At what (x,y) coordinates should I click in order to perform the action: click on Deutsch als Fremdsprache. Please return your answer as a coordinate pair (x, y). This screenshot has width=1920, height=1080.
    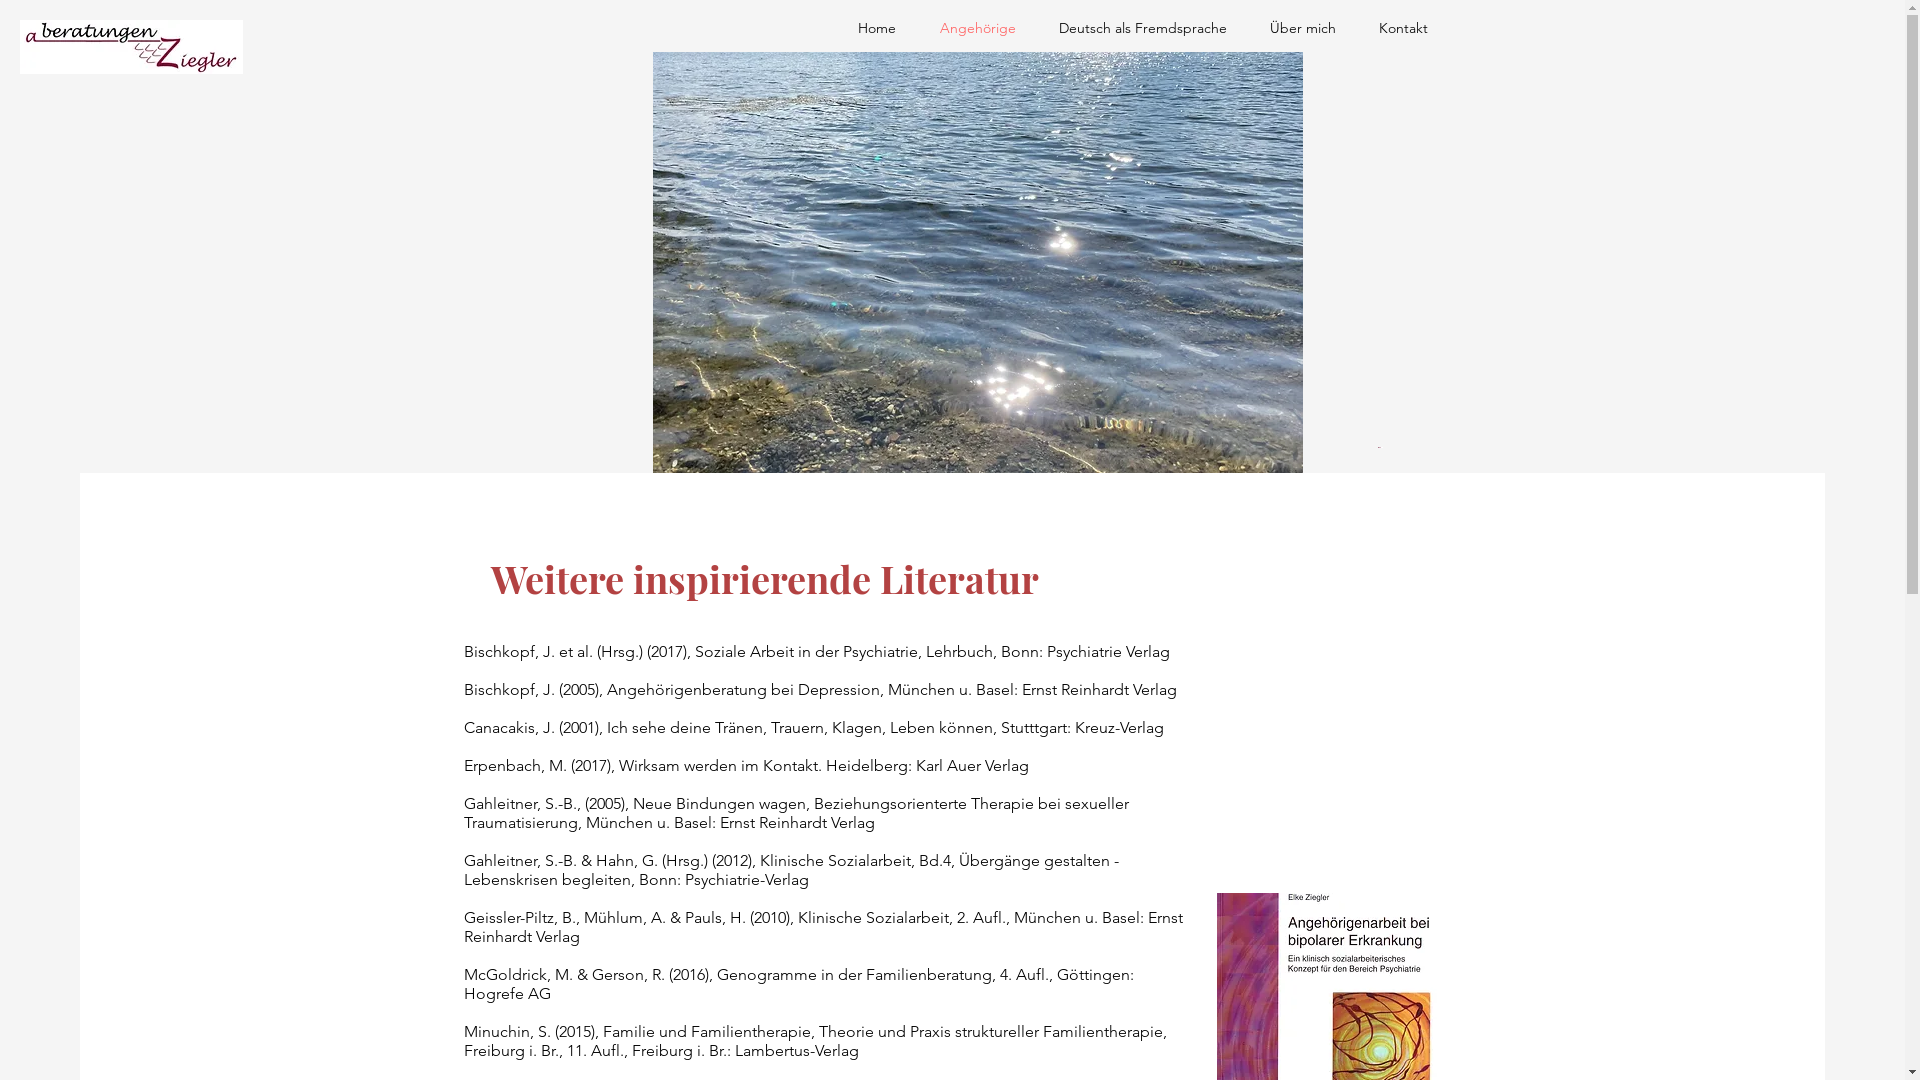
    Looking at the image, I should click on (1136, 28).